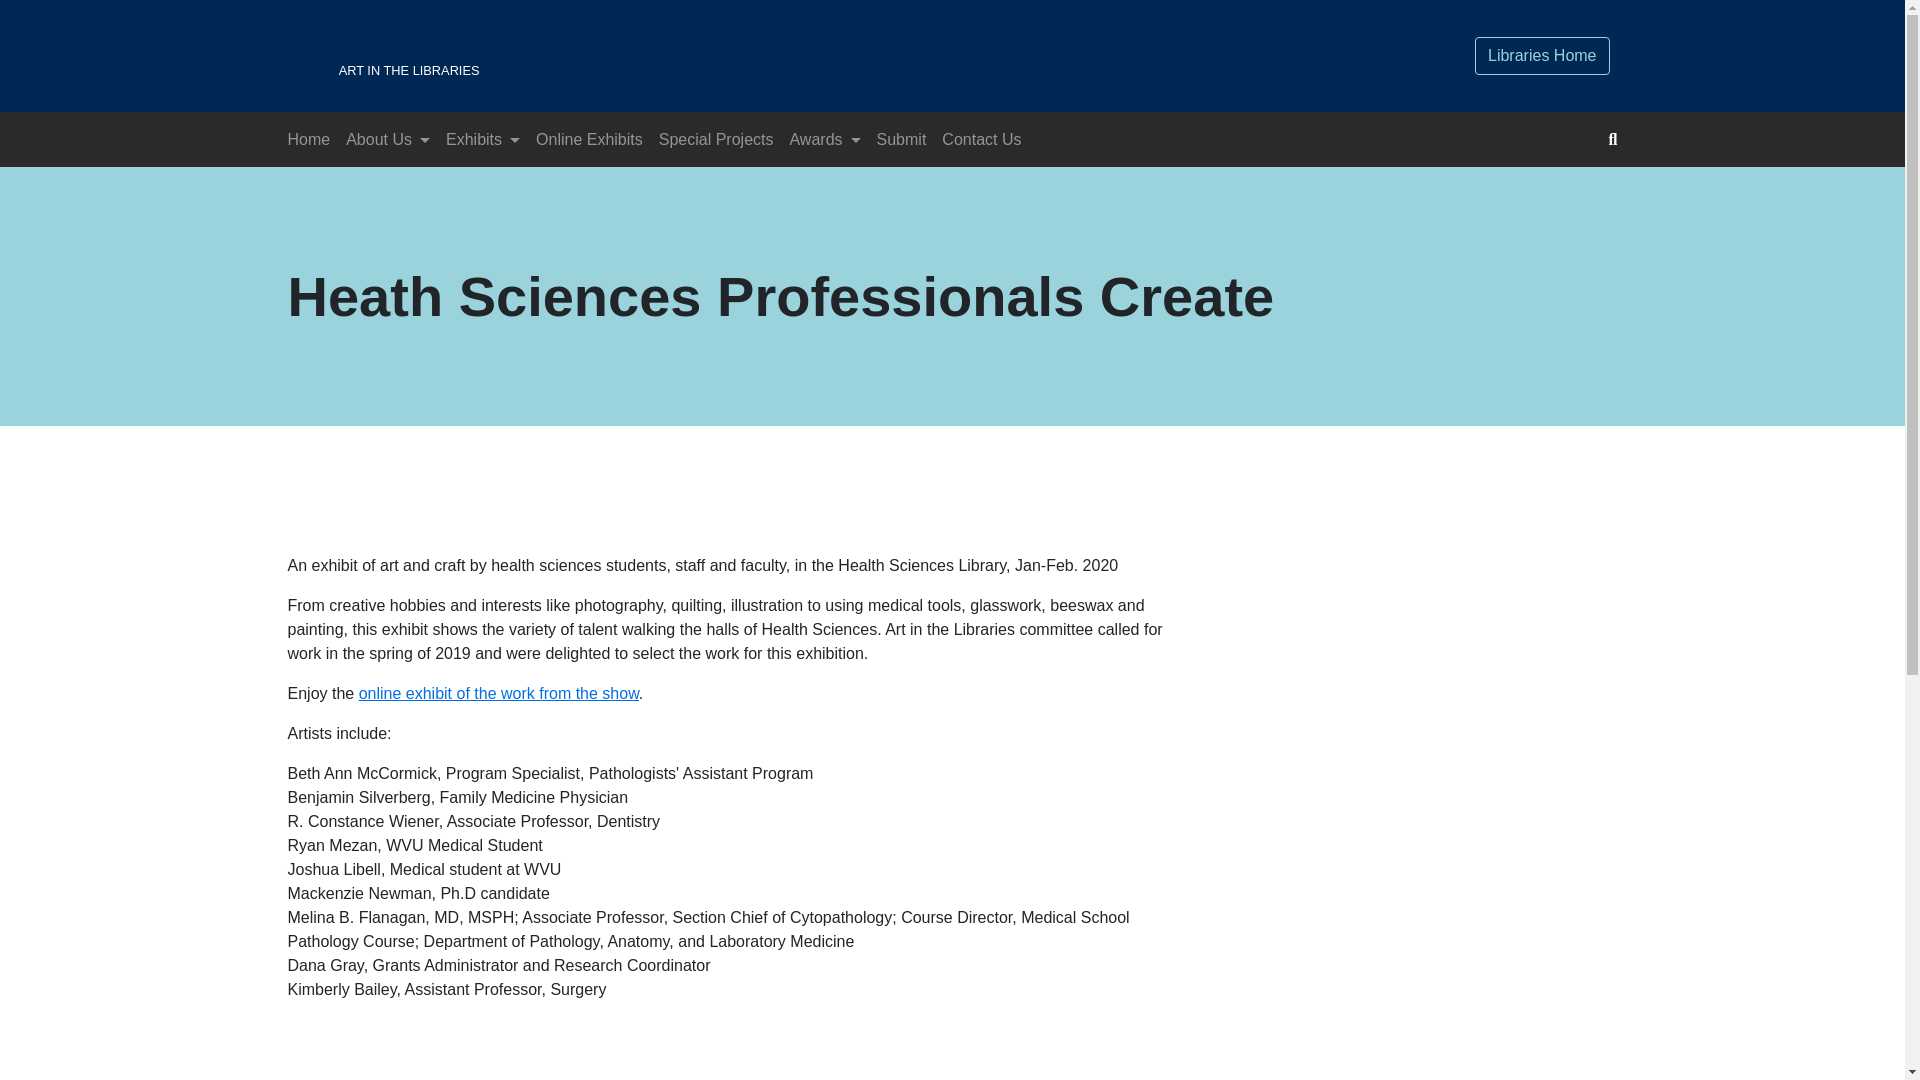 Image resolution: width=1920 pixels, height=1080 pixels. I want to click on Special Projects, so click(716, 140).